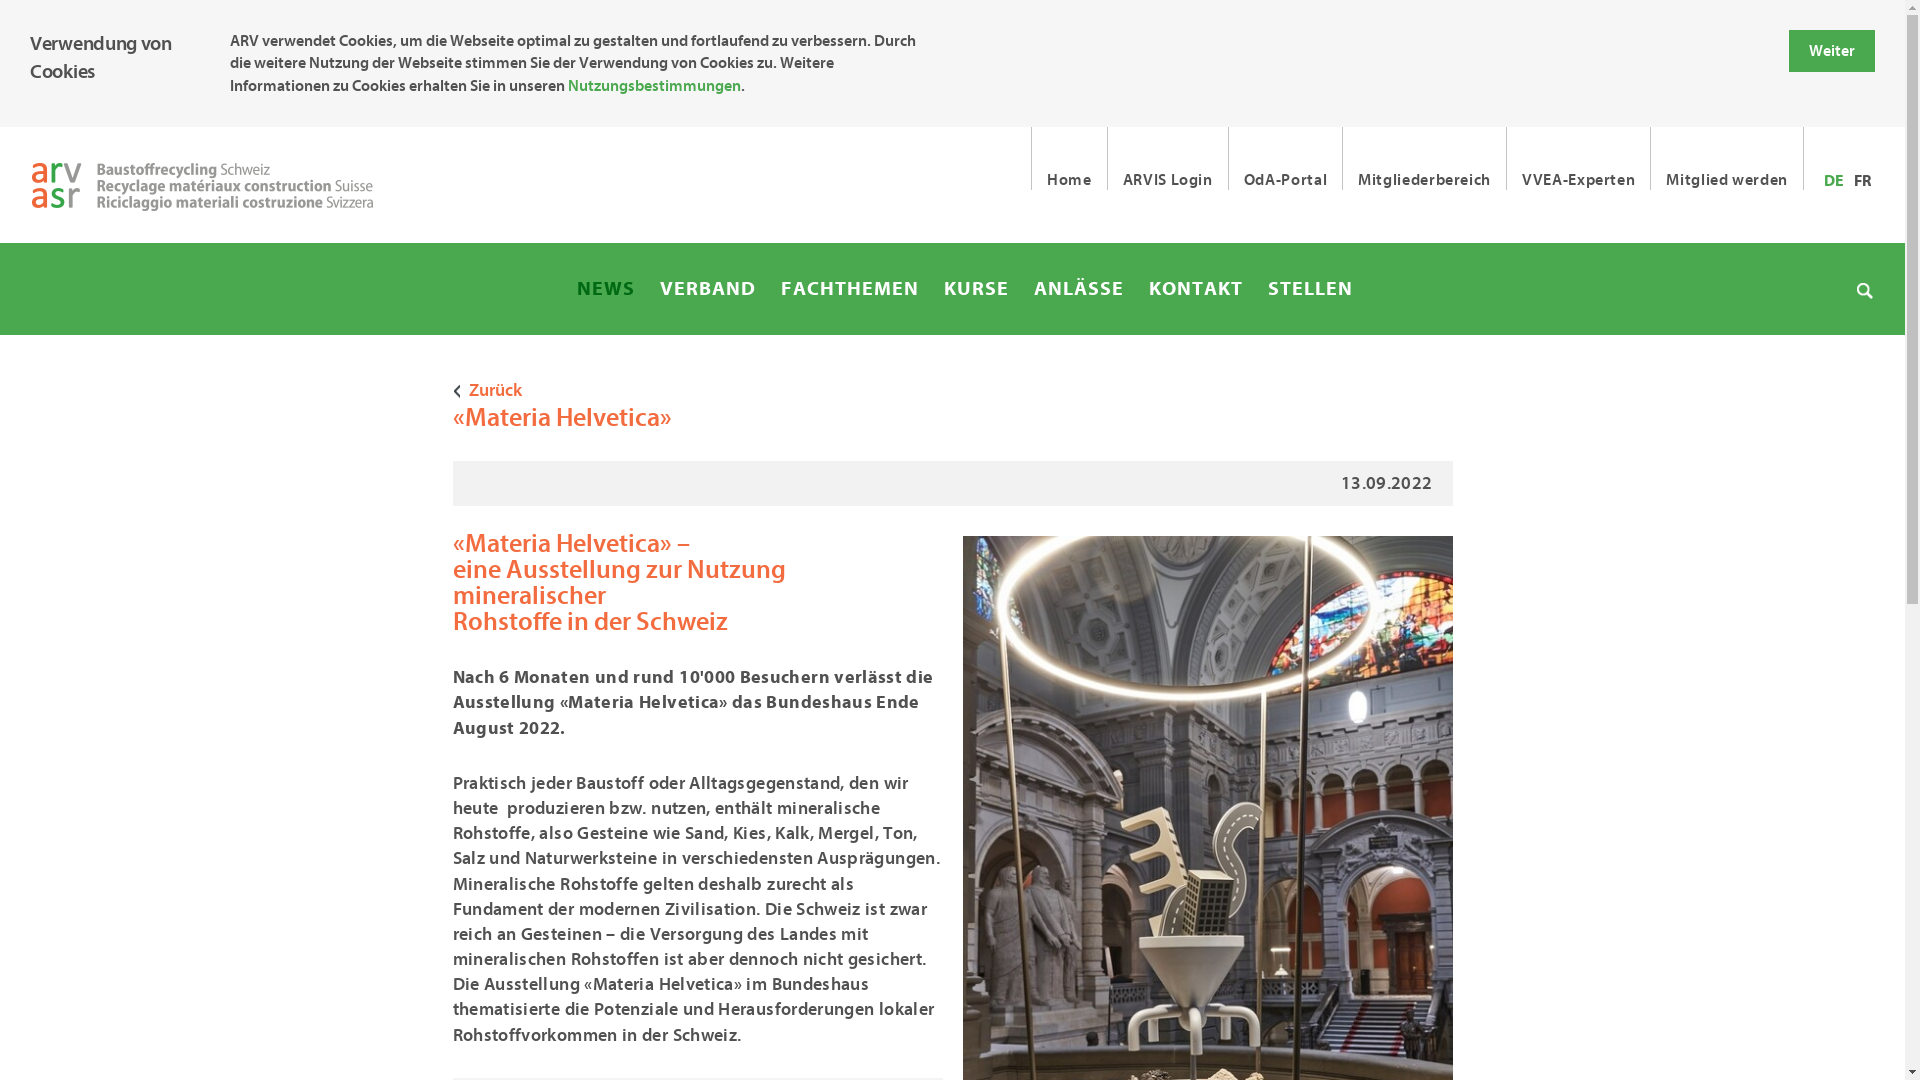  Describe the element at coordinates (1168, 158) in the screenshot. I see `ARVIS Login` at that location.